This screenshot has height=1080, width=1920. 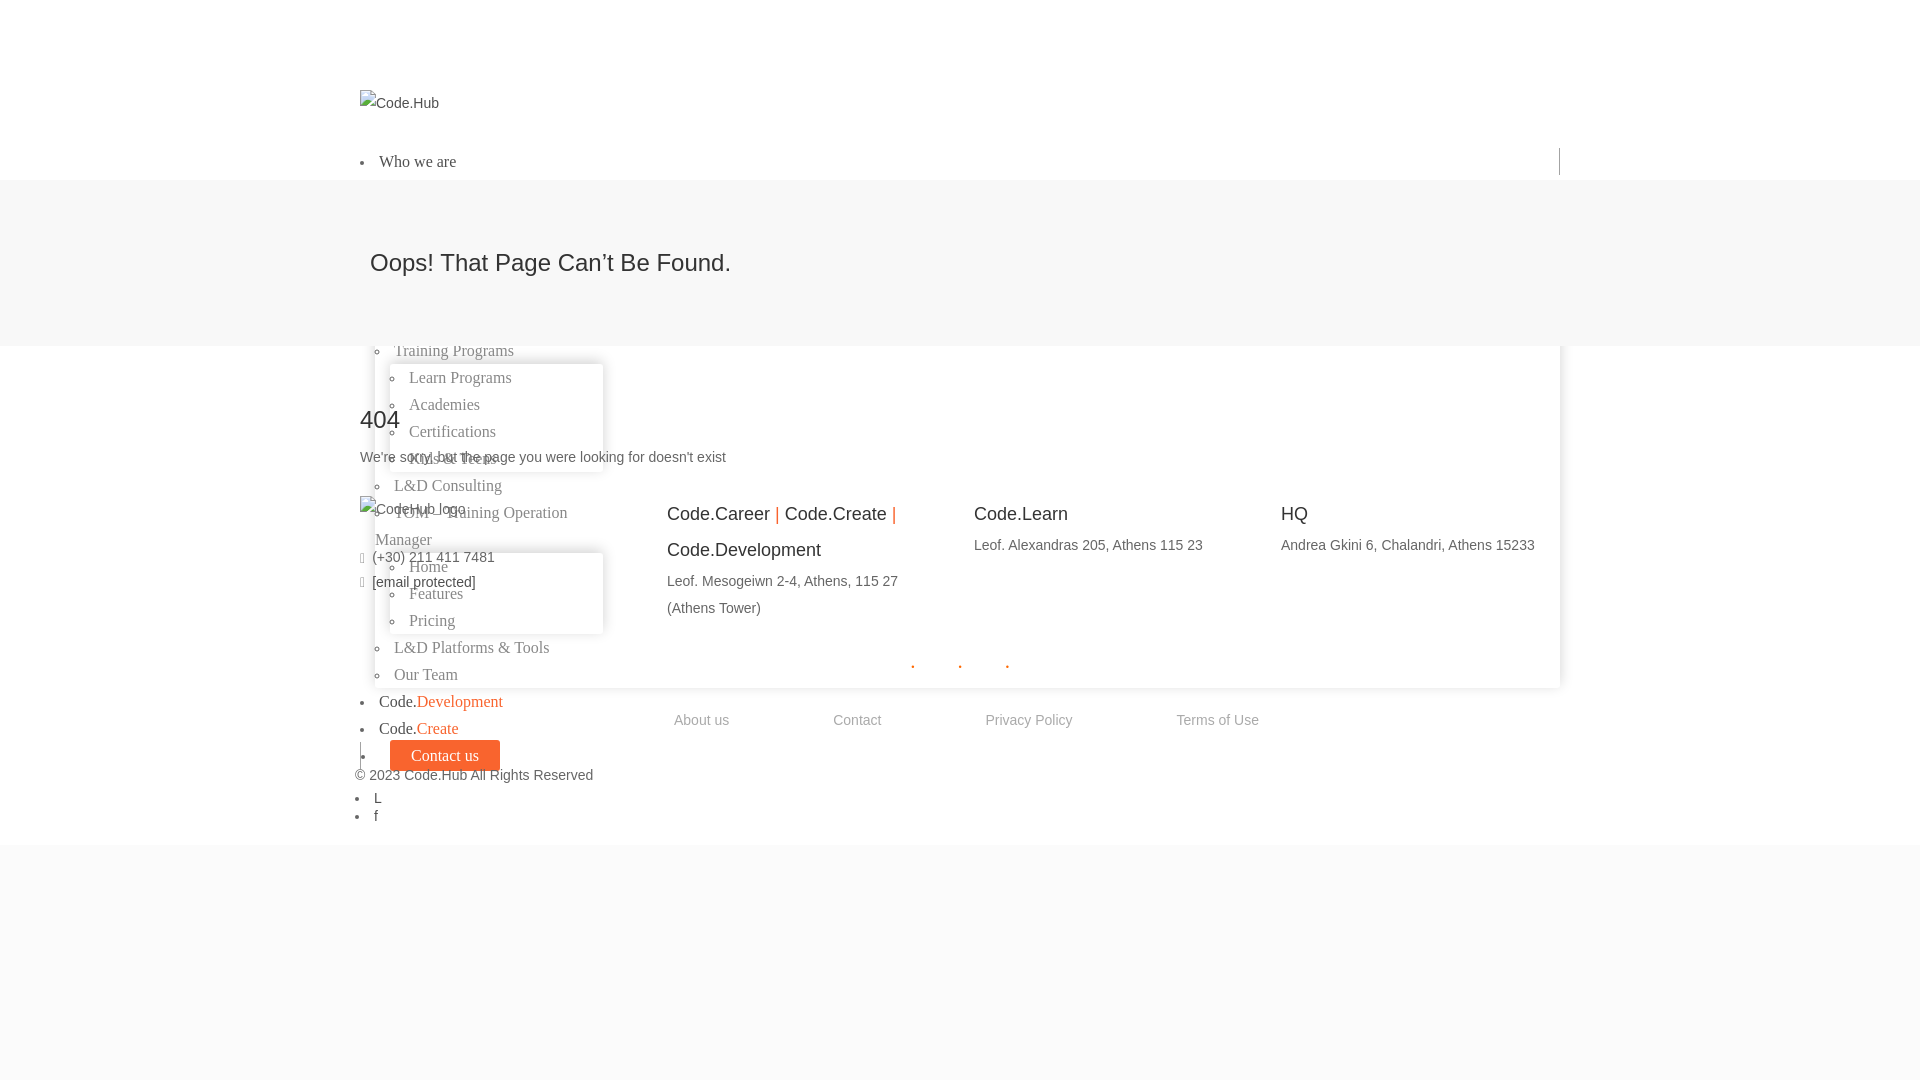 I want to click on Code.Career, so click(x=418, y=188).